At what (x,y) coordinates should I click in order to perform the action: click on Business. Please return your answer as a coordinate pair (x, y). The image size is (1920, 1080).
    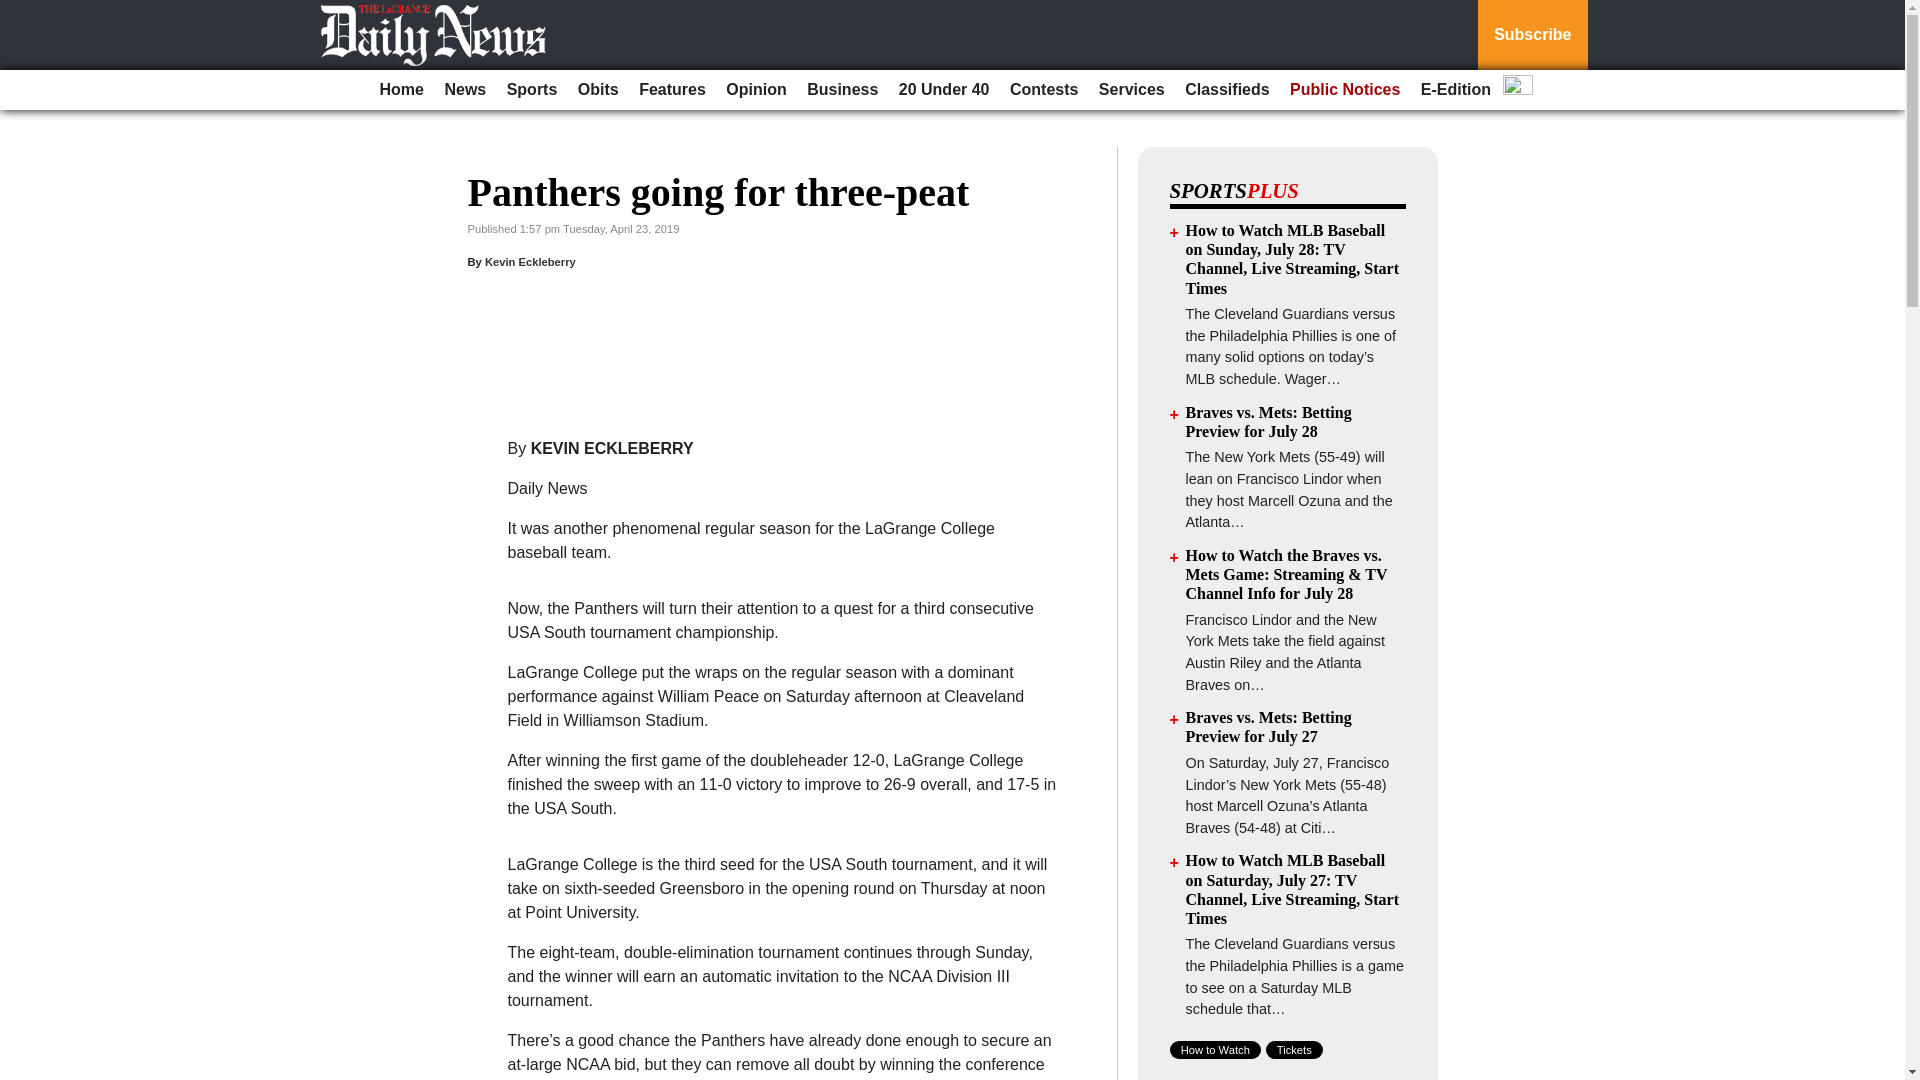
    Looking at the image, I should click on (842, 90).